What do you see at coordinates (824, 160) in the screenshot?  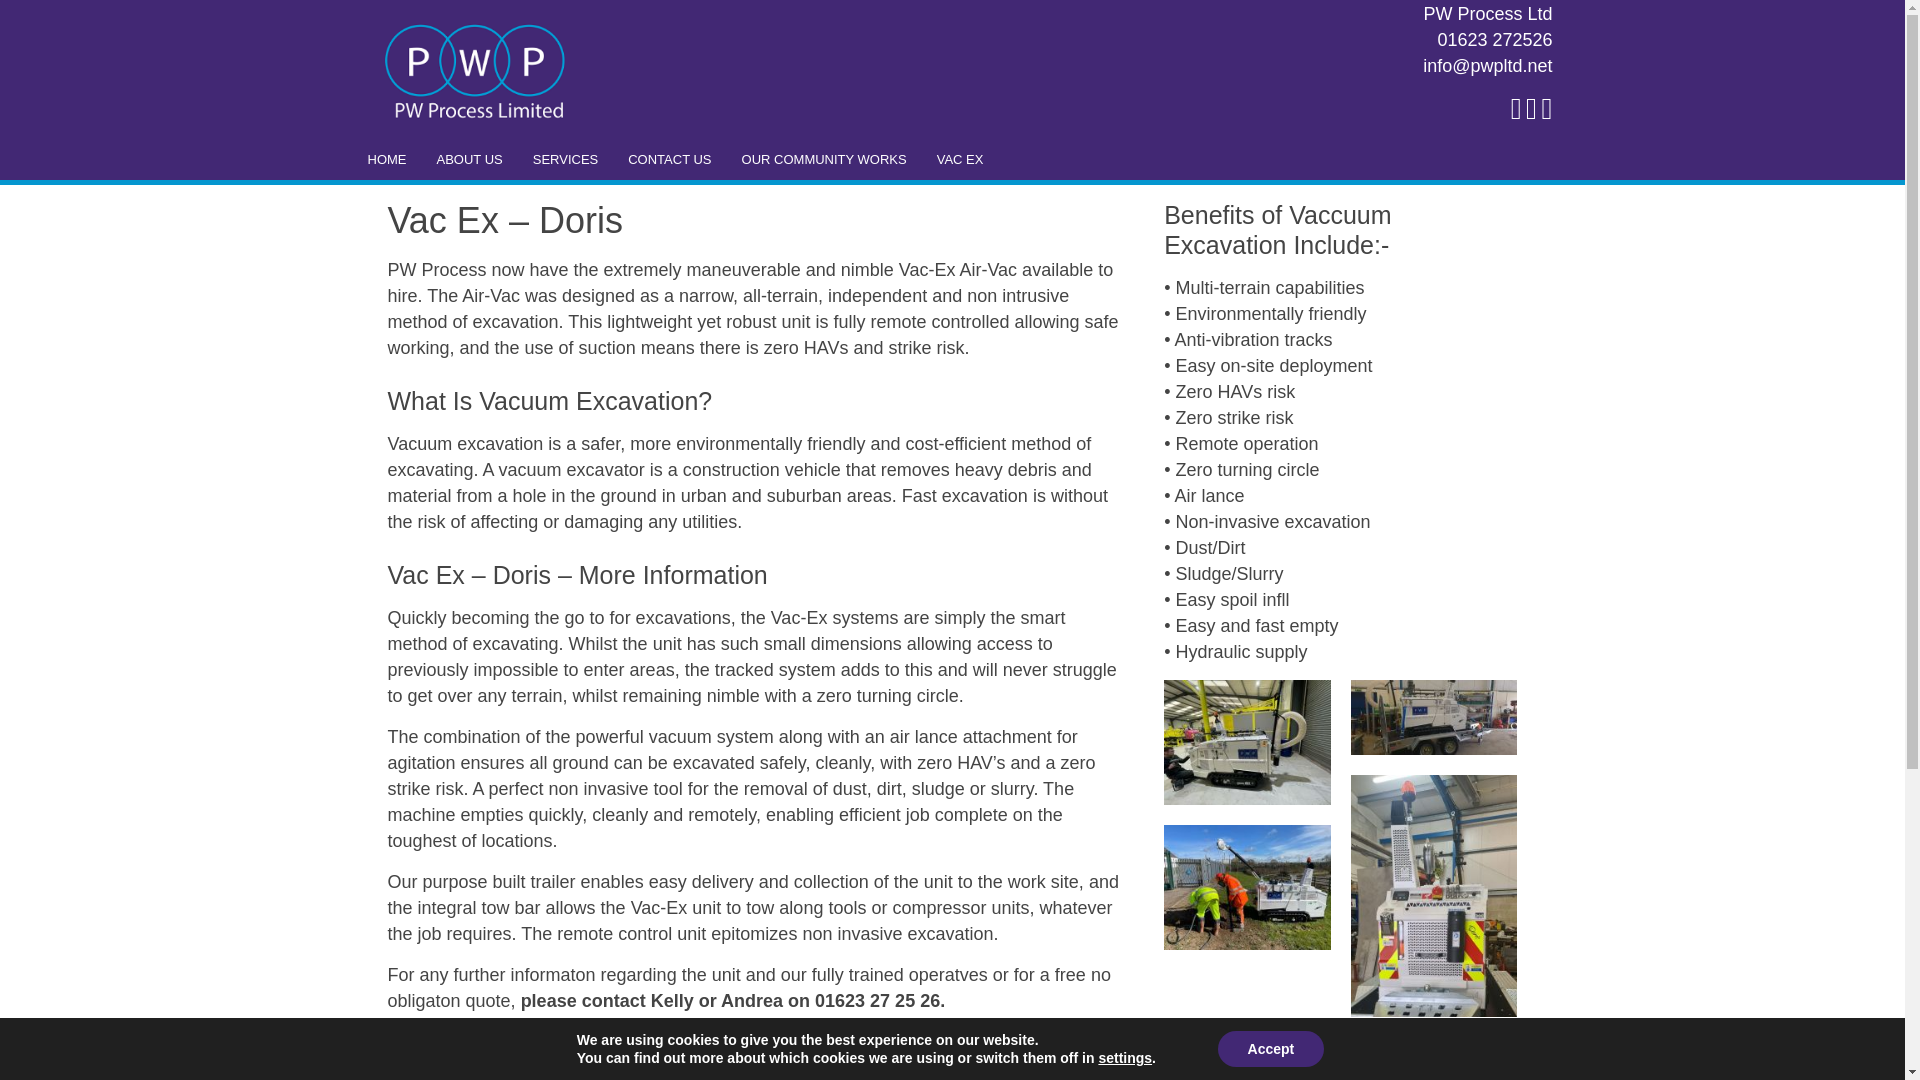 I see `OUR COMMUNITY WORKS` at bounding box center [824, 160].